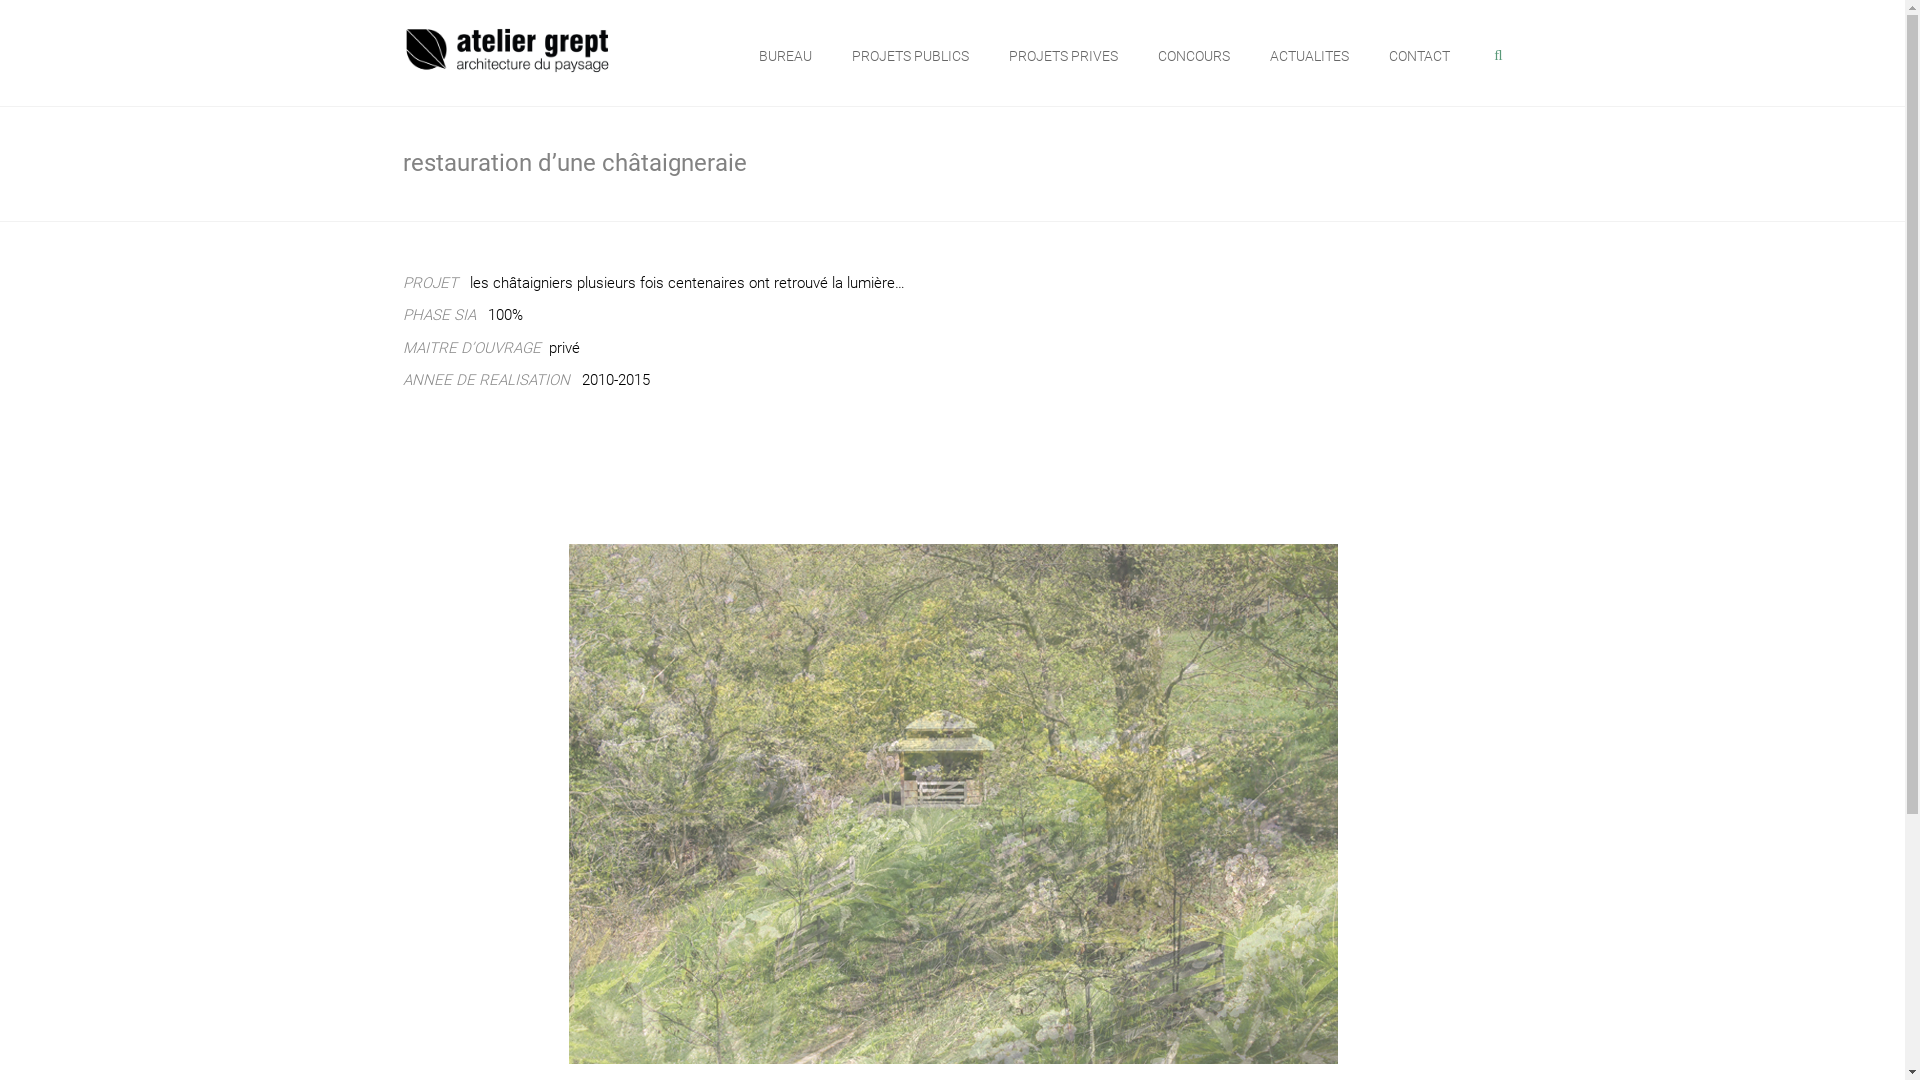 The height and width of the screenshot is (1080, 1920). What do you see at coordinates (910, 56) in the screenshot?
I see `PROJETS PUBLICS` at bounding box center [910, 56].